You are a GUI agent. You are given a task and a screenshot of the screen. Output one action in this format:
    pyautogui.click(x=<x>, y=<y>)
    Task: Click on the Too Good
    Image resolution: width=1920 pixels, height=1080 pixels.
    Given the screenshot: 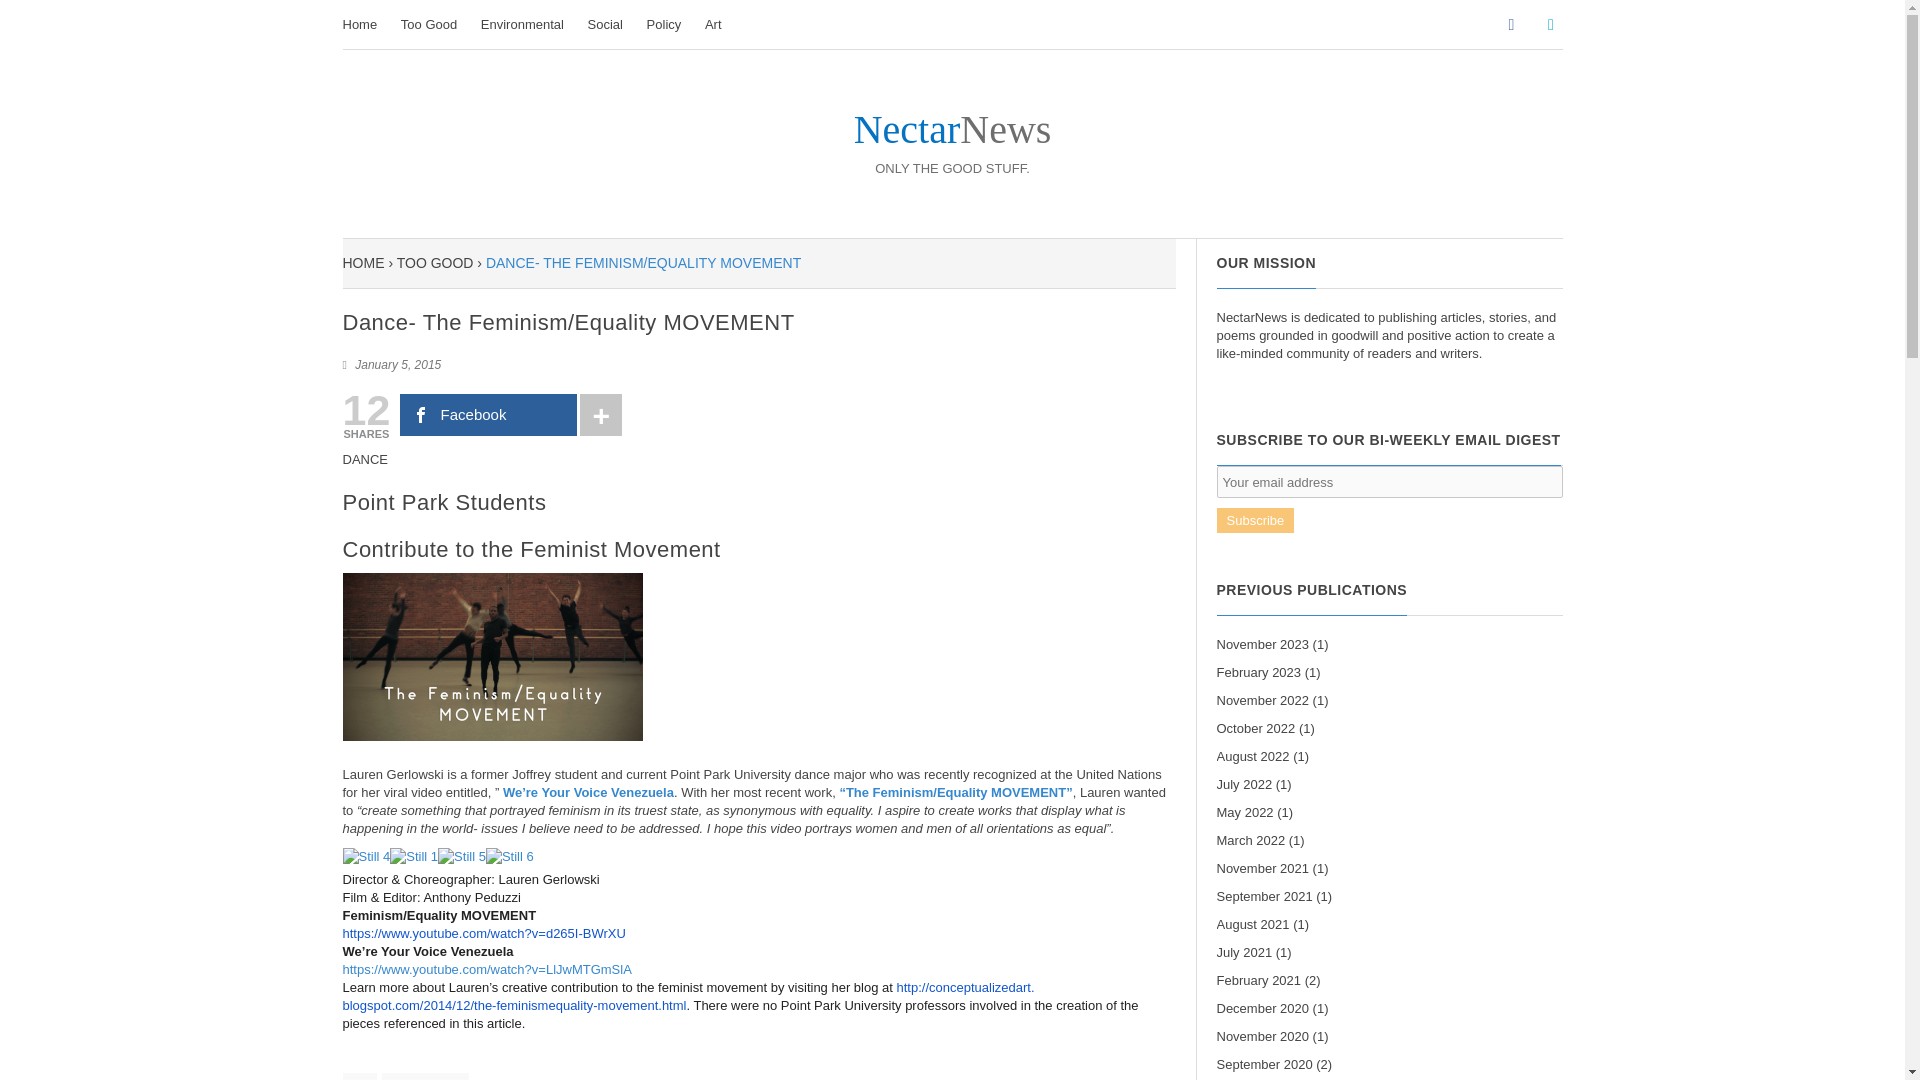 What is the action you would take?
    pyautogui.click(x=428, y=24)
    